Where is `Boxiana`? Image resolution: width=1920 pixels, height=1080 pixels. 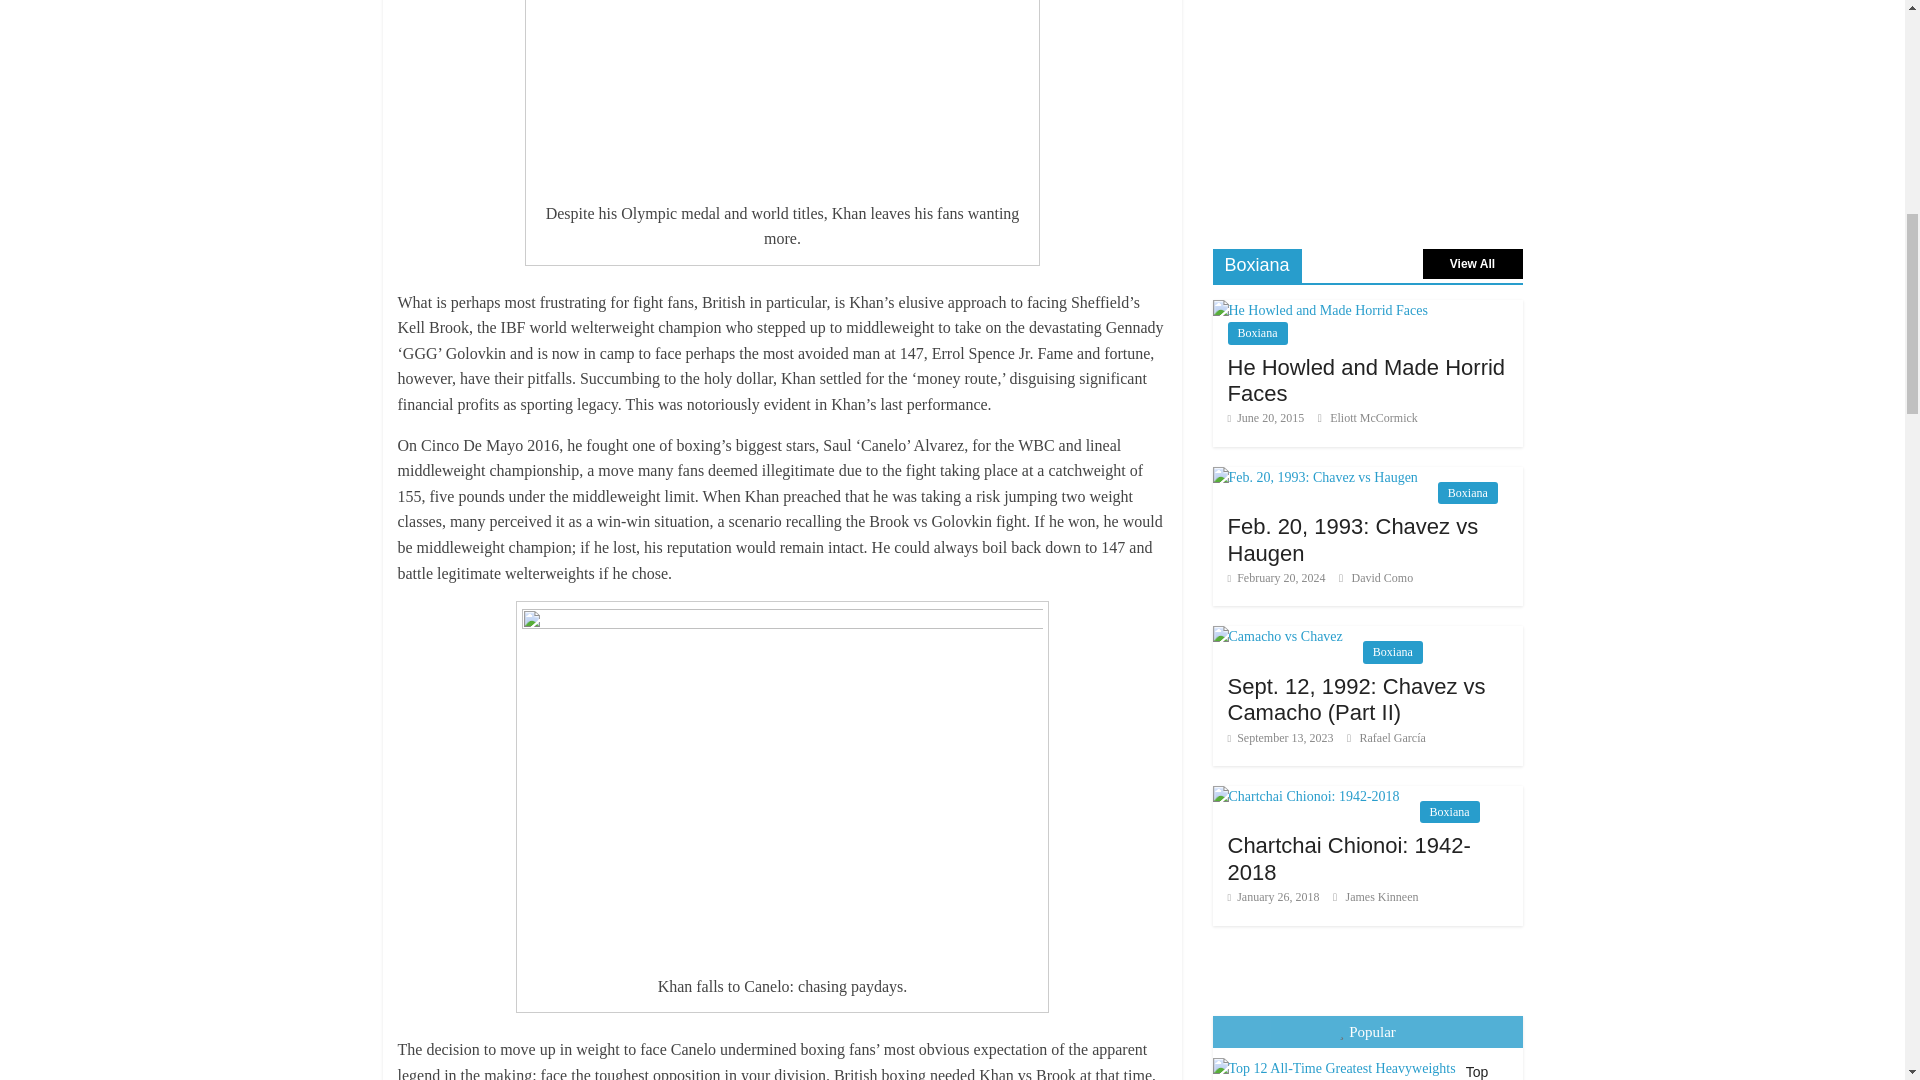 Boxiana is located at coordinates (1258, 332).